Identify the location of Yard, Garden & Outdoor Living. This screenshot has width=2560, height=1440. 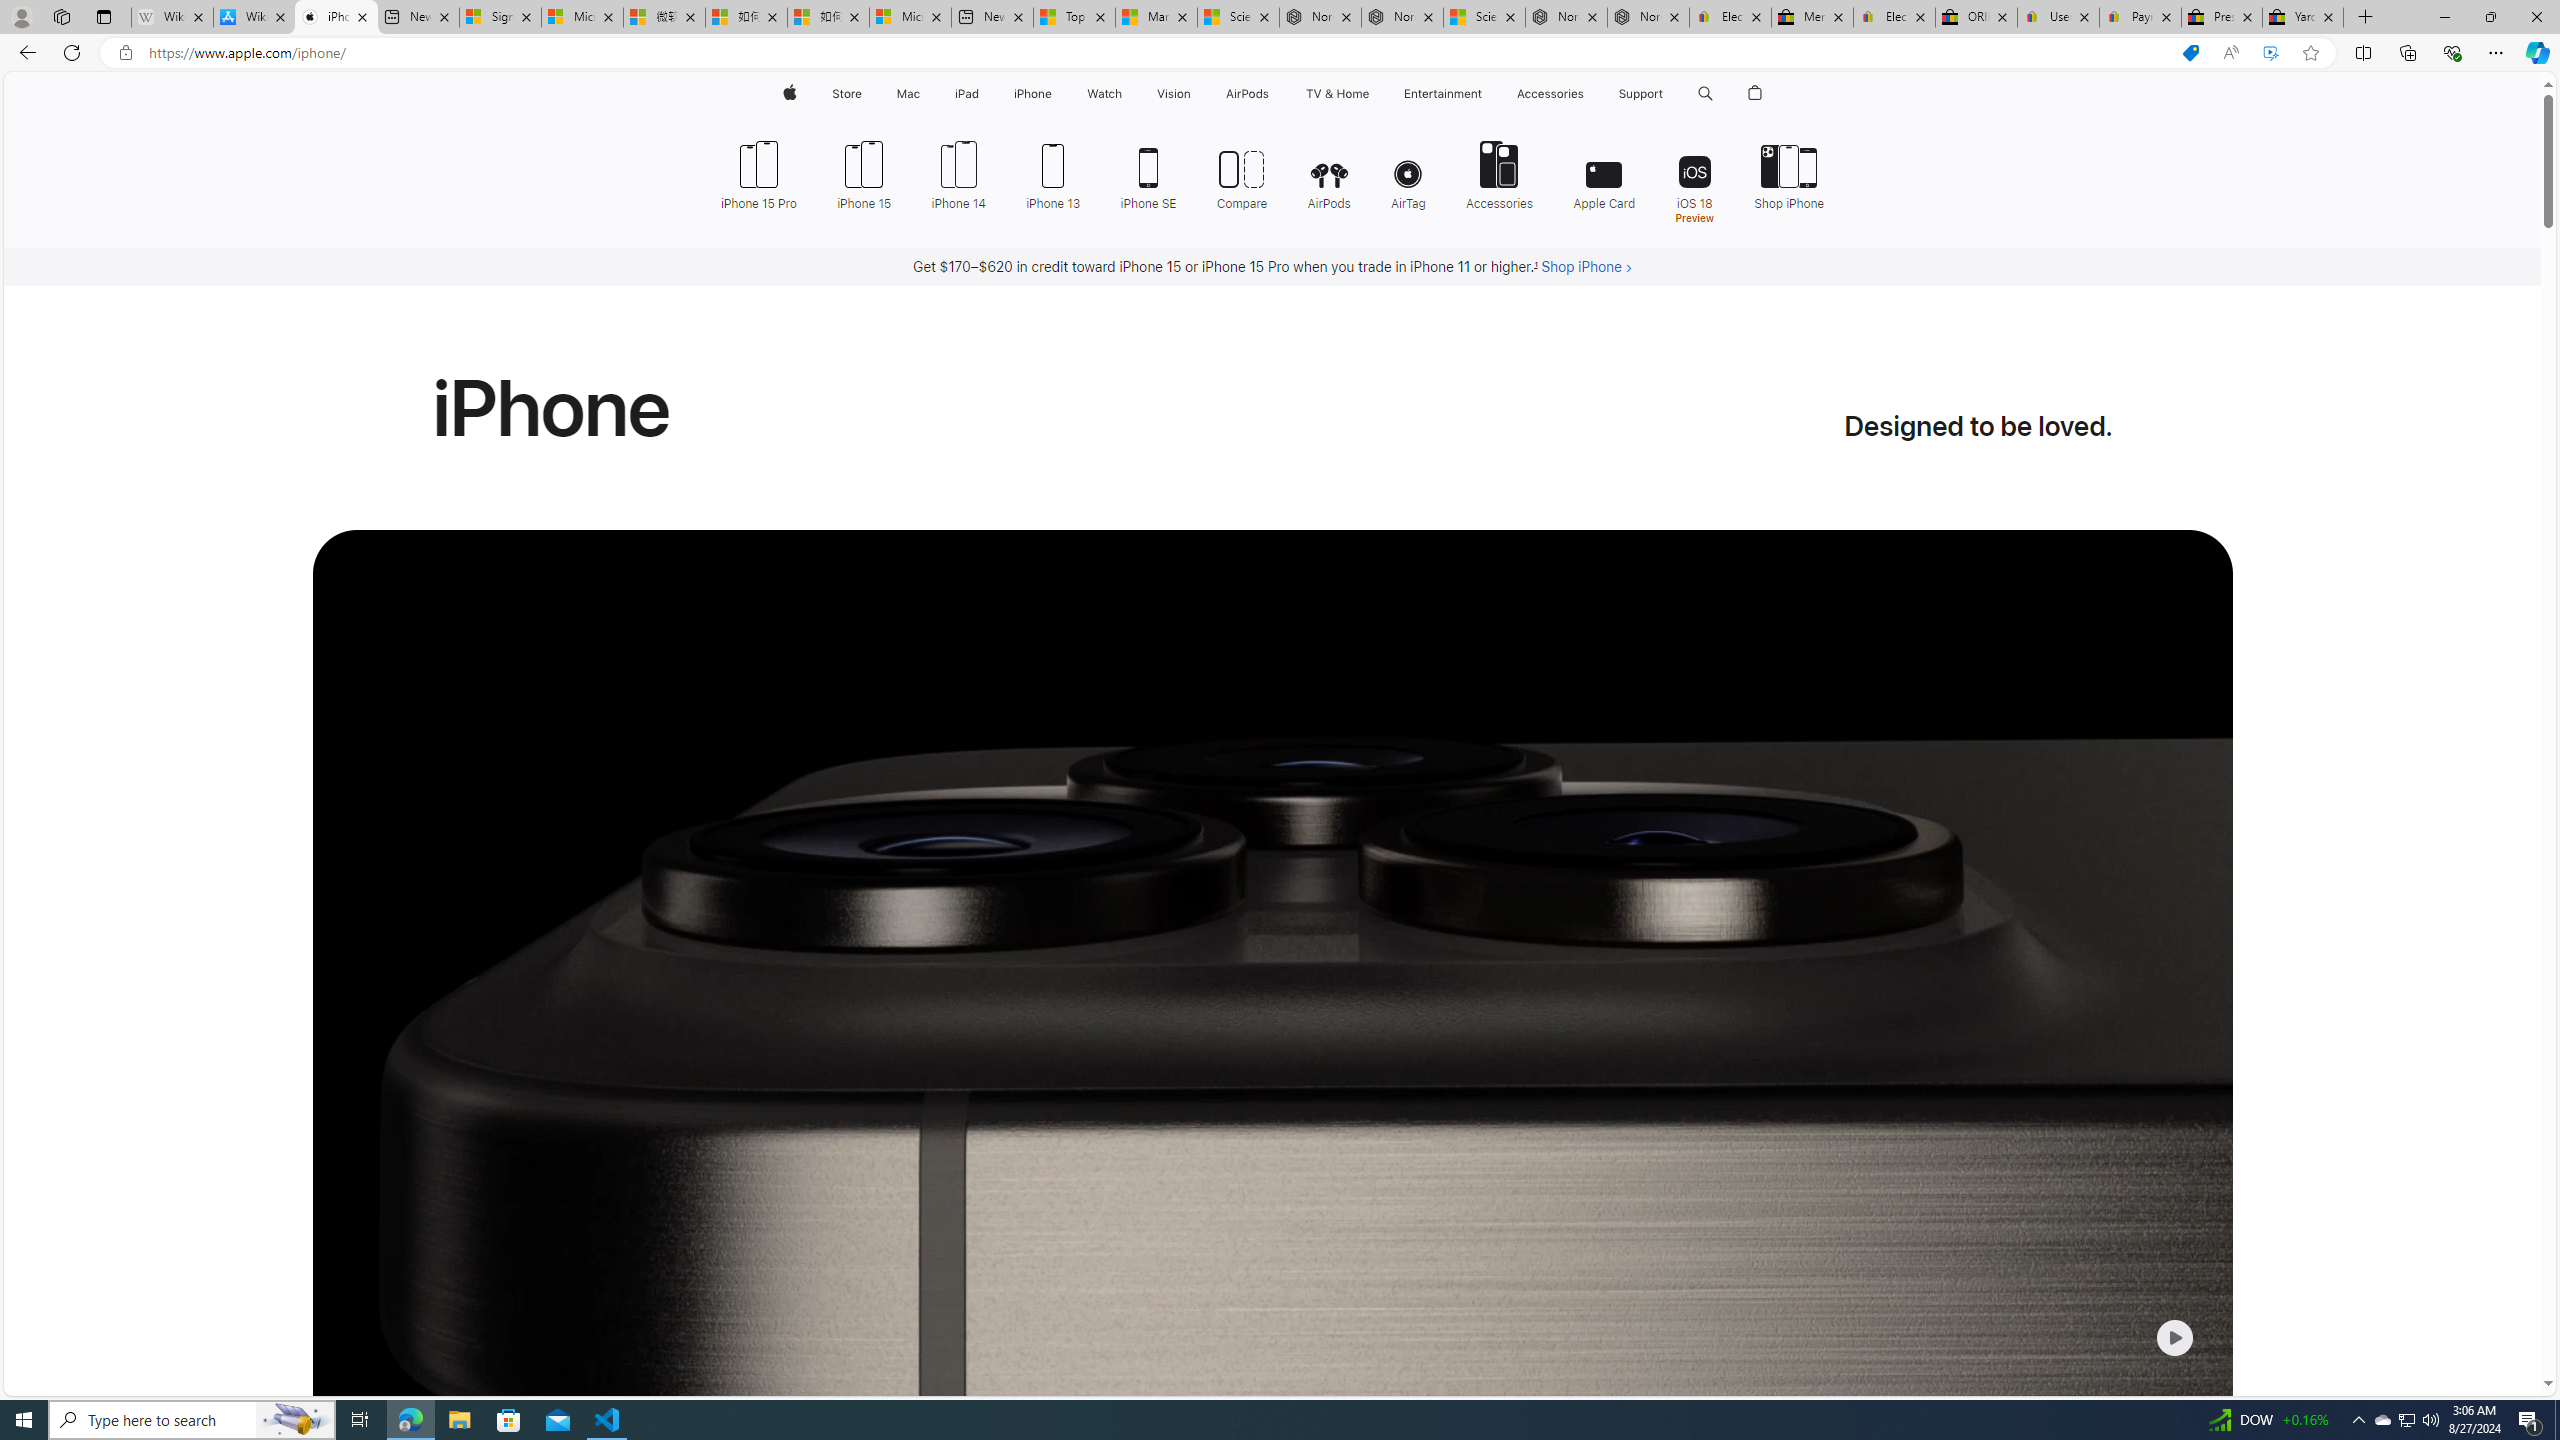
(2302, 17).